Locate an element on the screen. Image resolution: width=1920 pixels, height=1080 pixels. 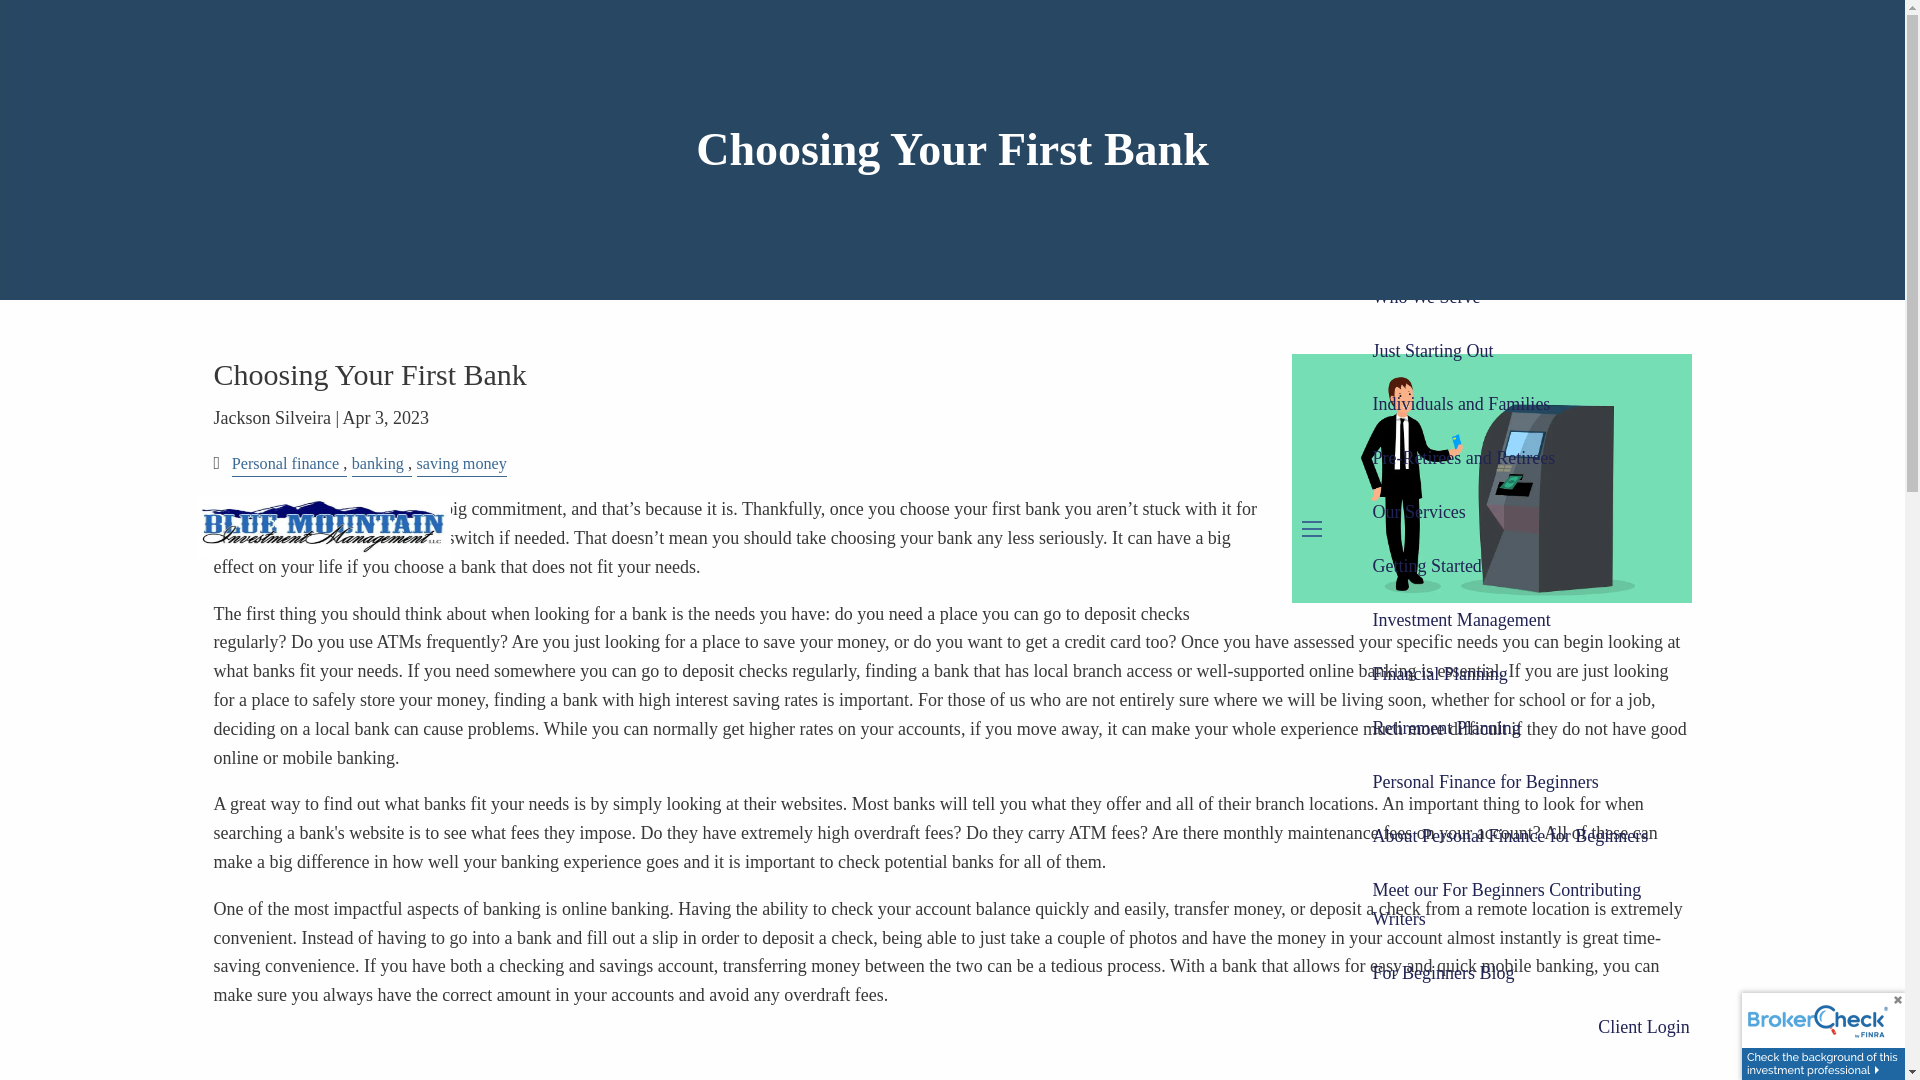
Home is located at coordinates (1668, 27).